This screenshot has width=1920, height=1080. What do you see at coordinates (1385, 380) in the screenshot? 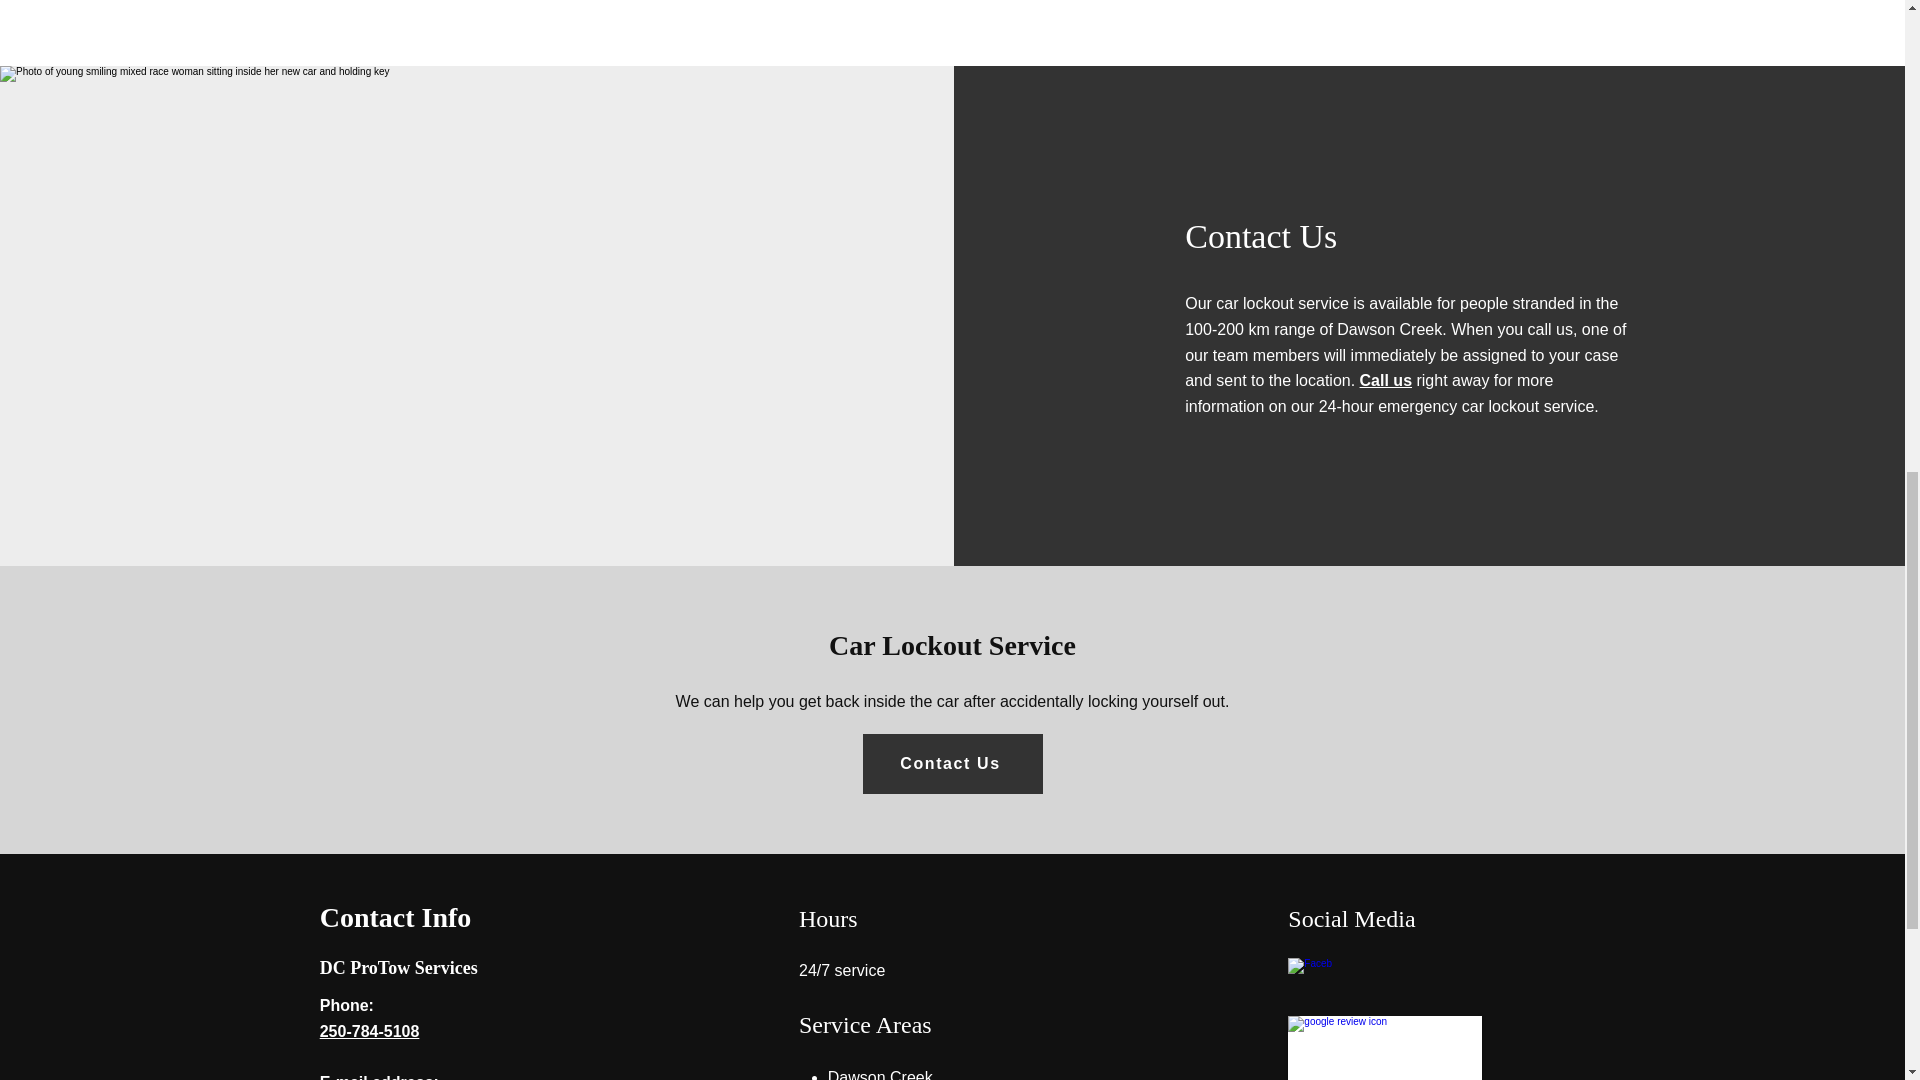
I see `Call us` at bounding box center [1385, 380].